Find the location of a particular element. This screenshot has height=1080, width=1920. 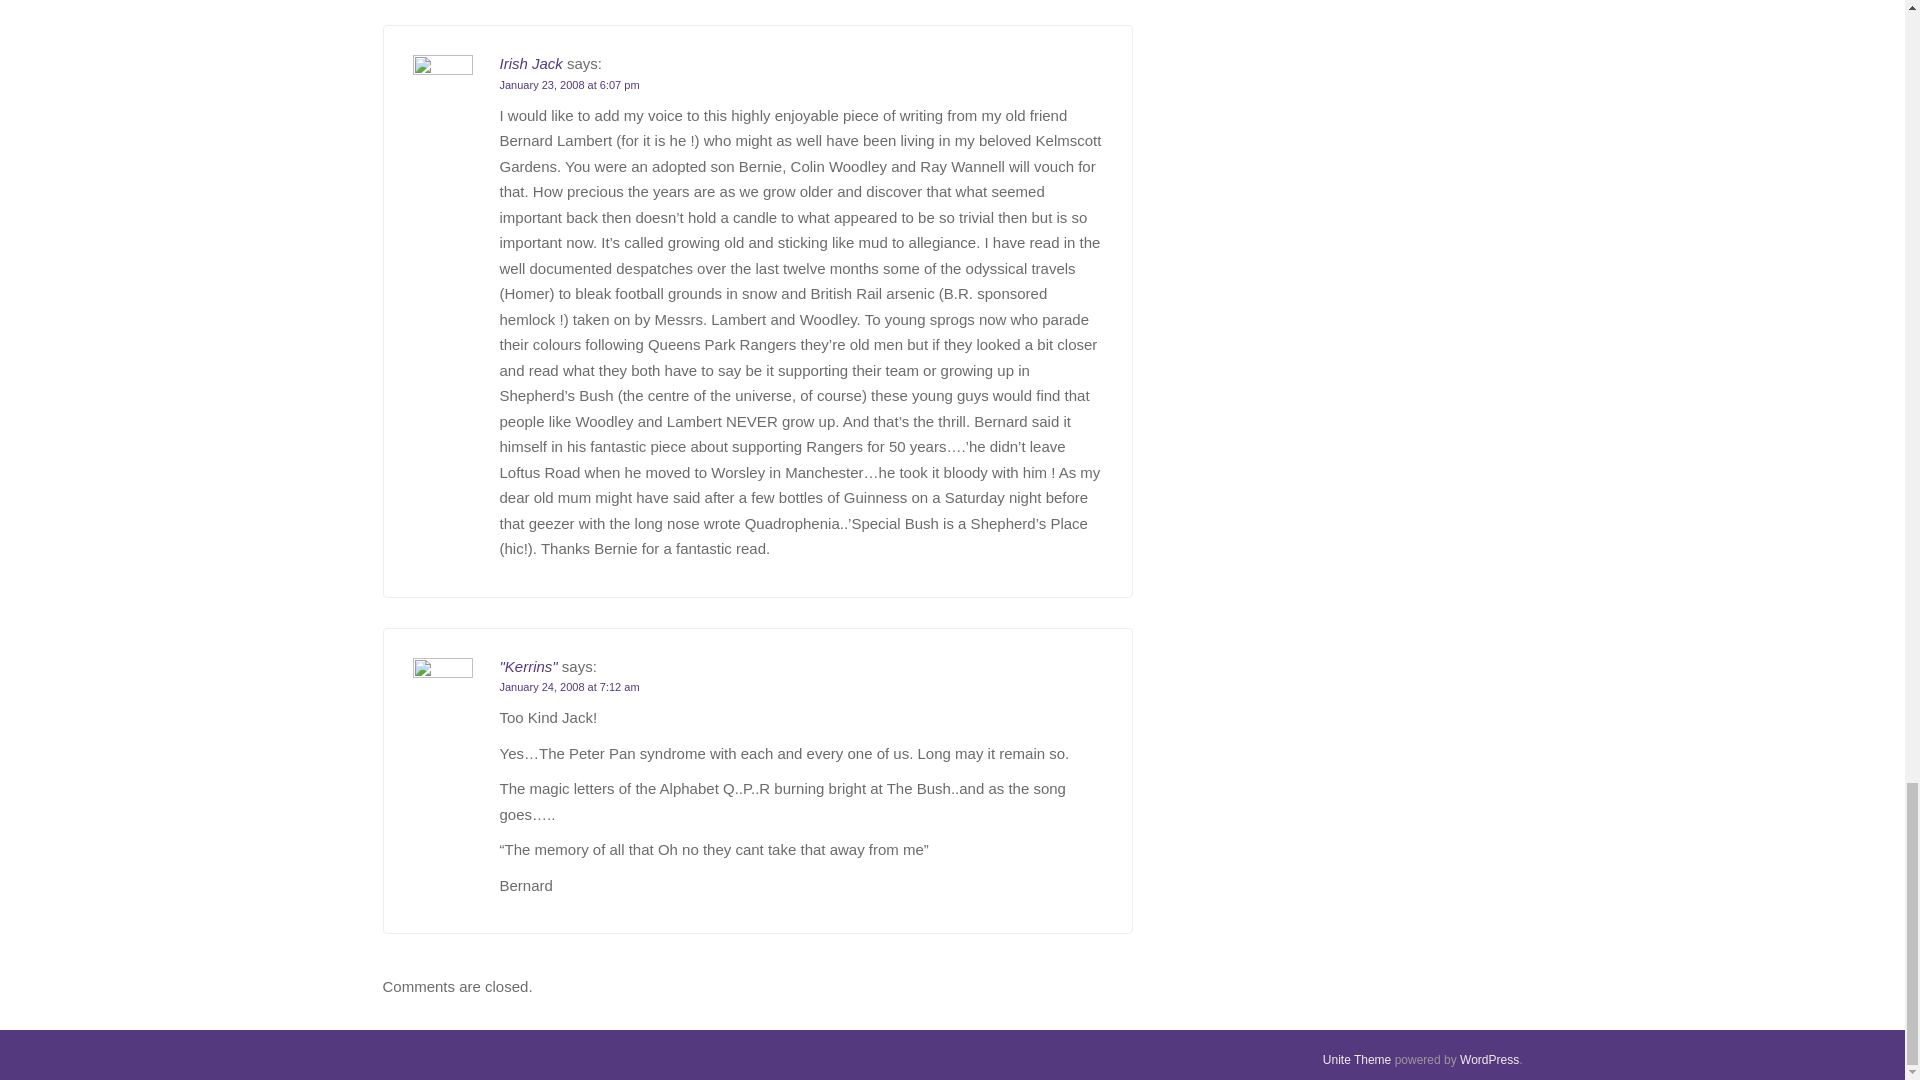

Unite Theme is located at coordinates (1356, 1060).